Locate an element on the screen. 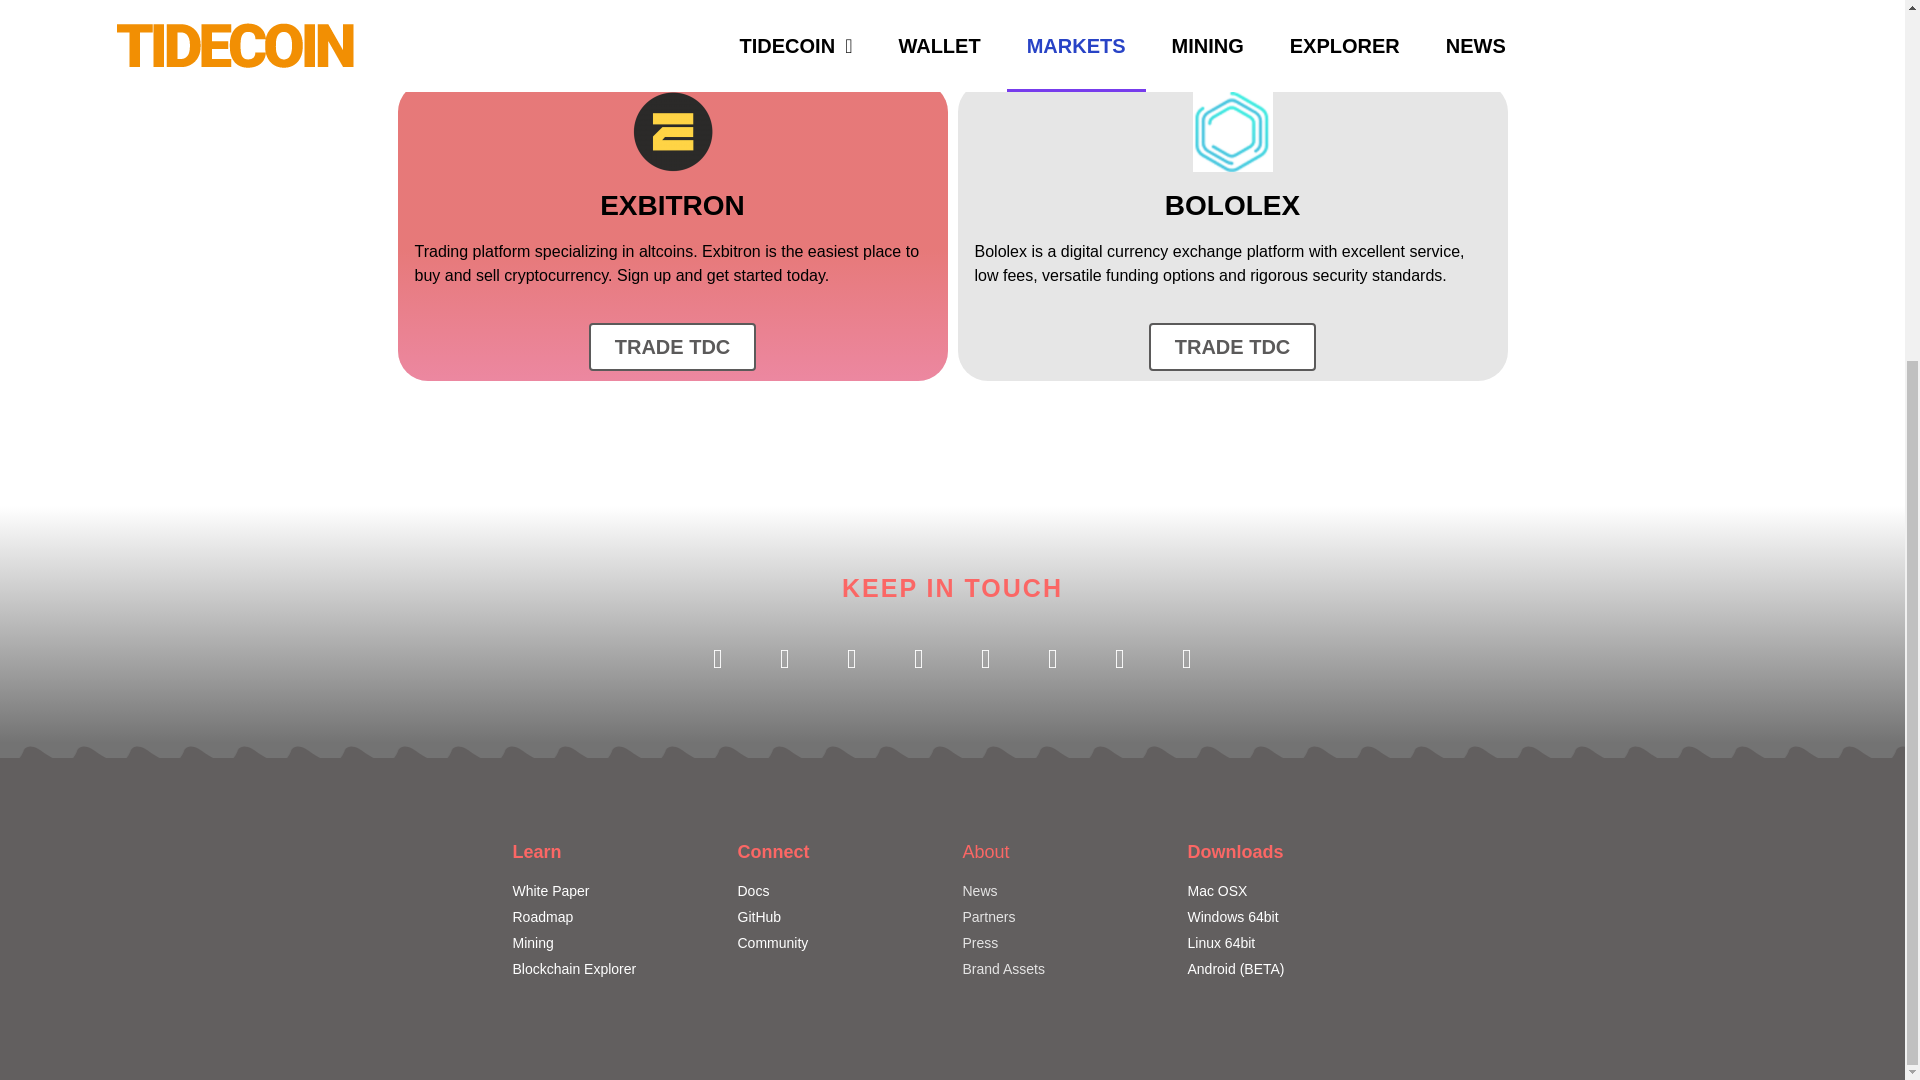 The width and height of the screenshot is (1920, 1080). exbitron-icon is located at coordinates (672, 131).